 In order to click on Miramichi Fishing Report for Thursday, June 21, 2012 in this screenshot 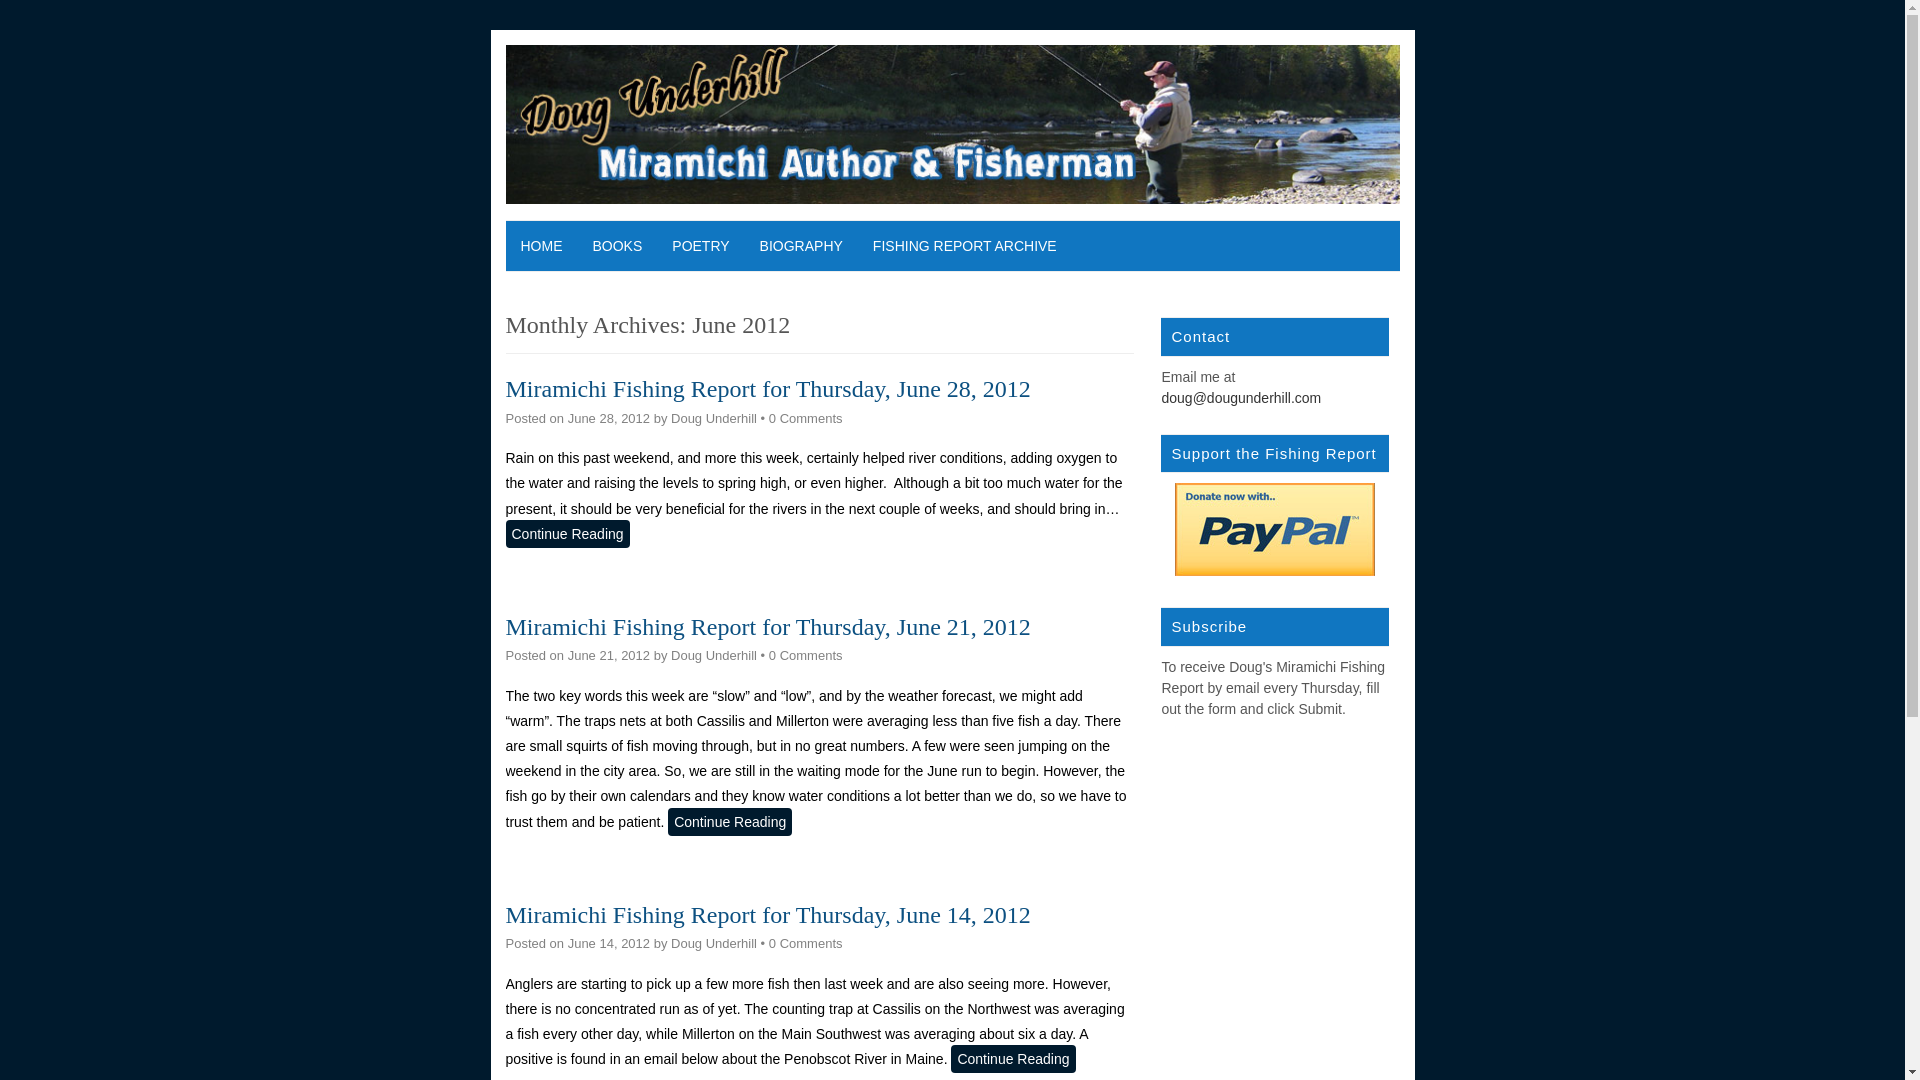, I will do `click(768, 627)`.